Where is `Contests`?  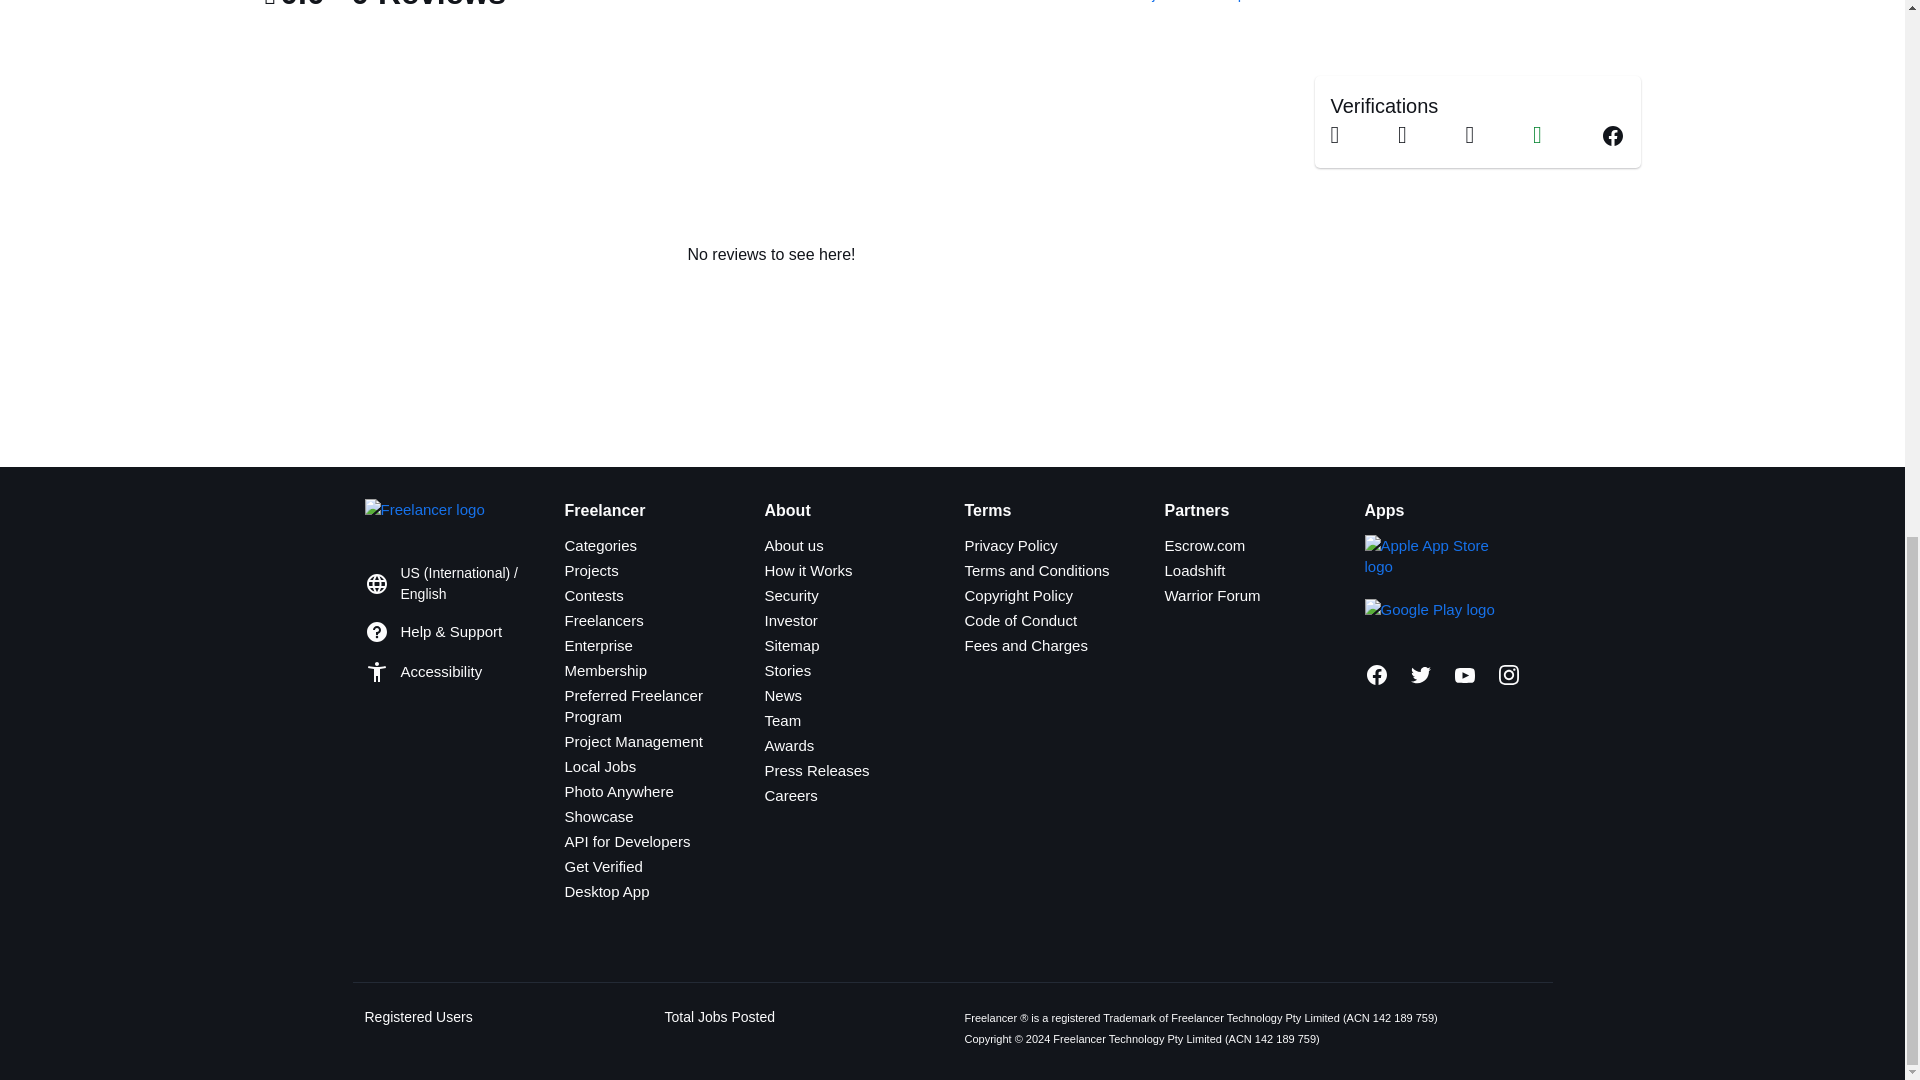 Contests is located at coordinates (593, 595).